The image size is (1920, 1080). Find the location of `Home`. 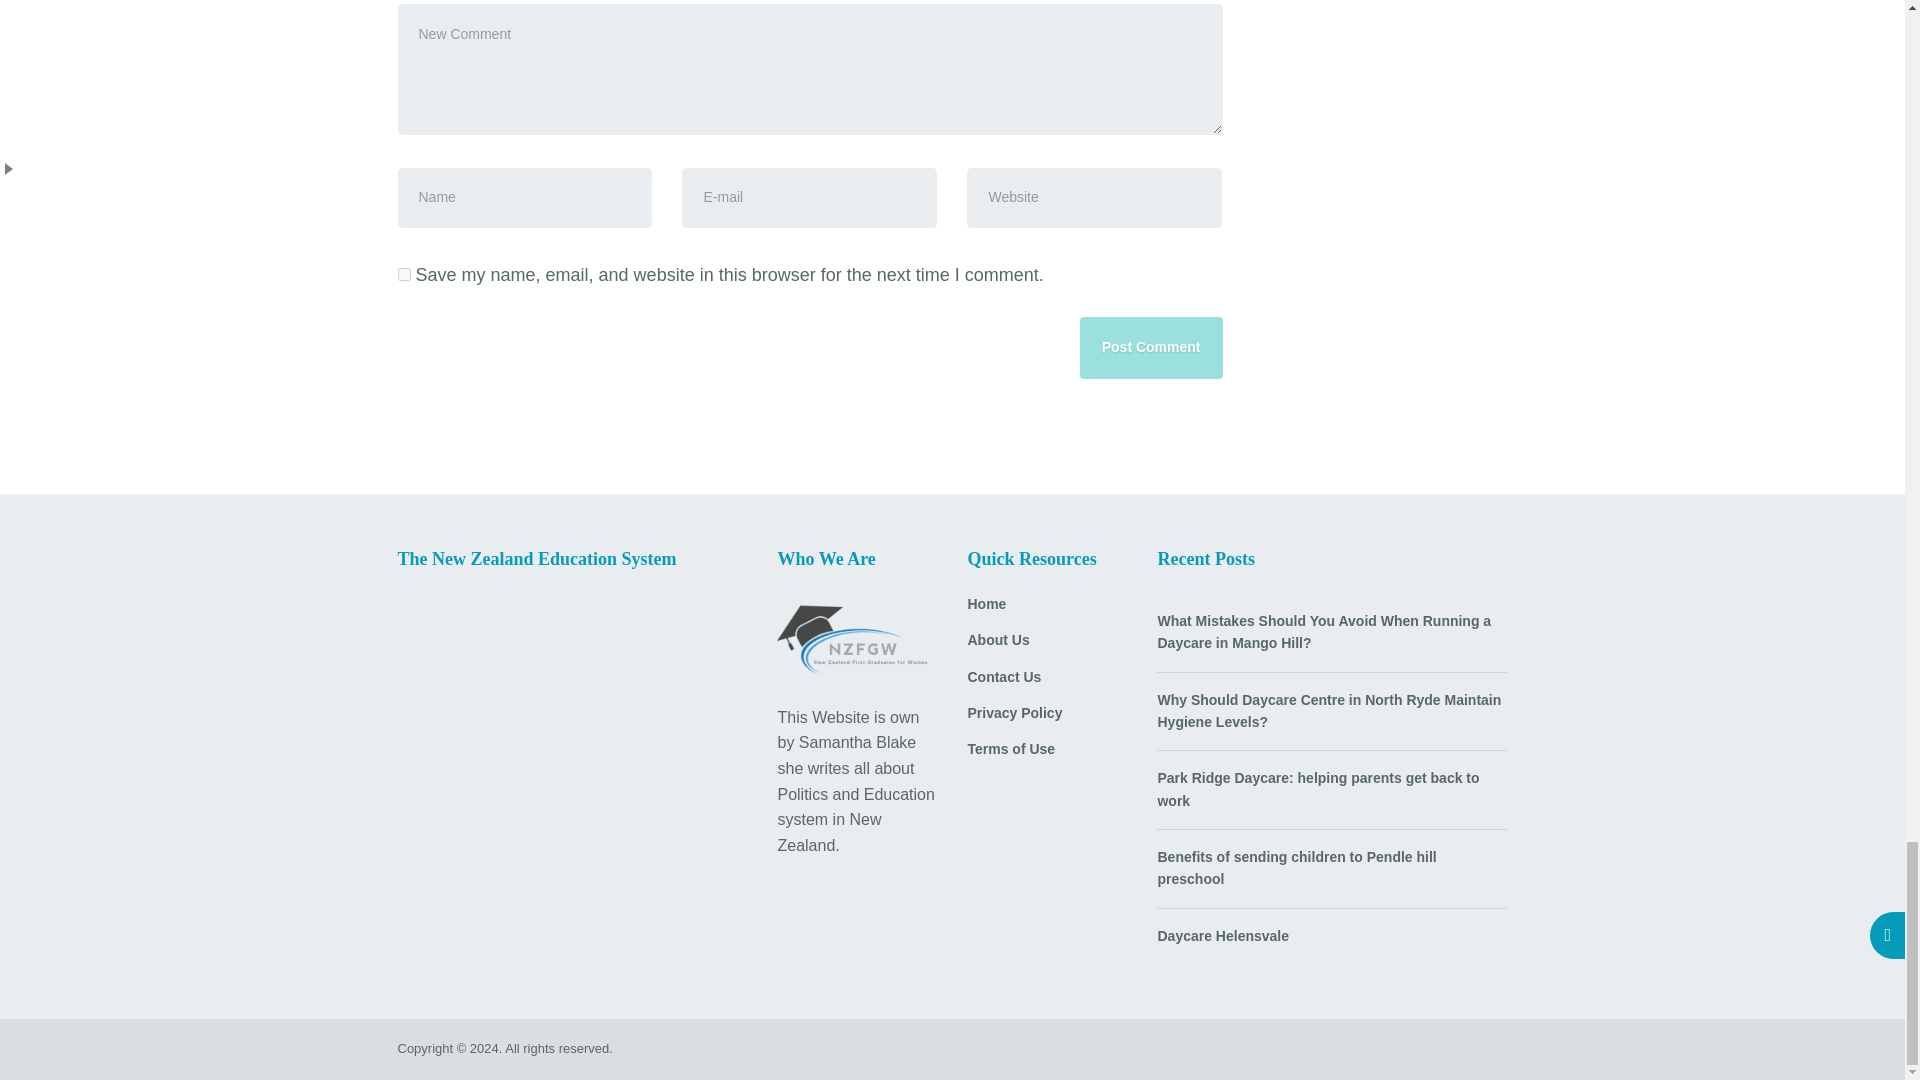

Home is located at coordinates (1047, 610).